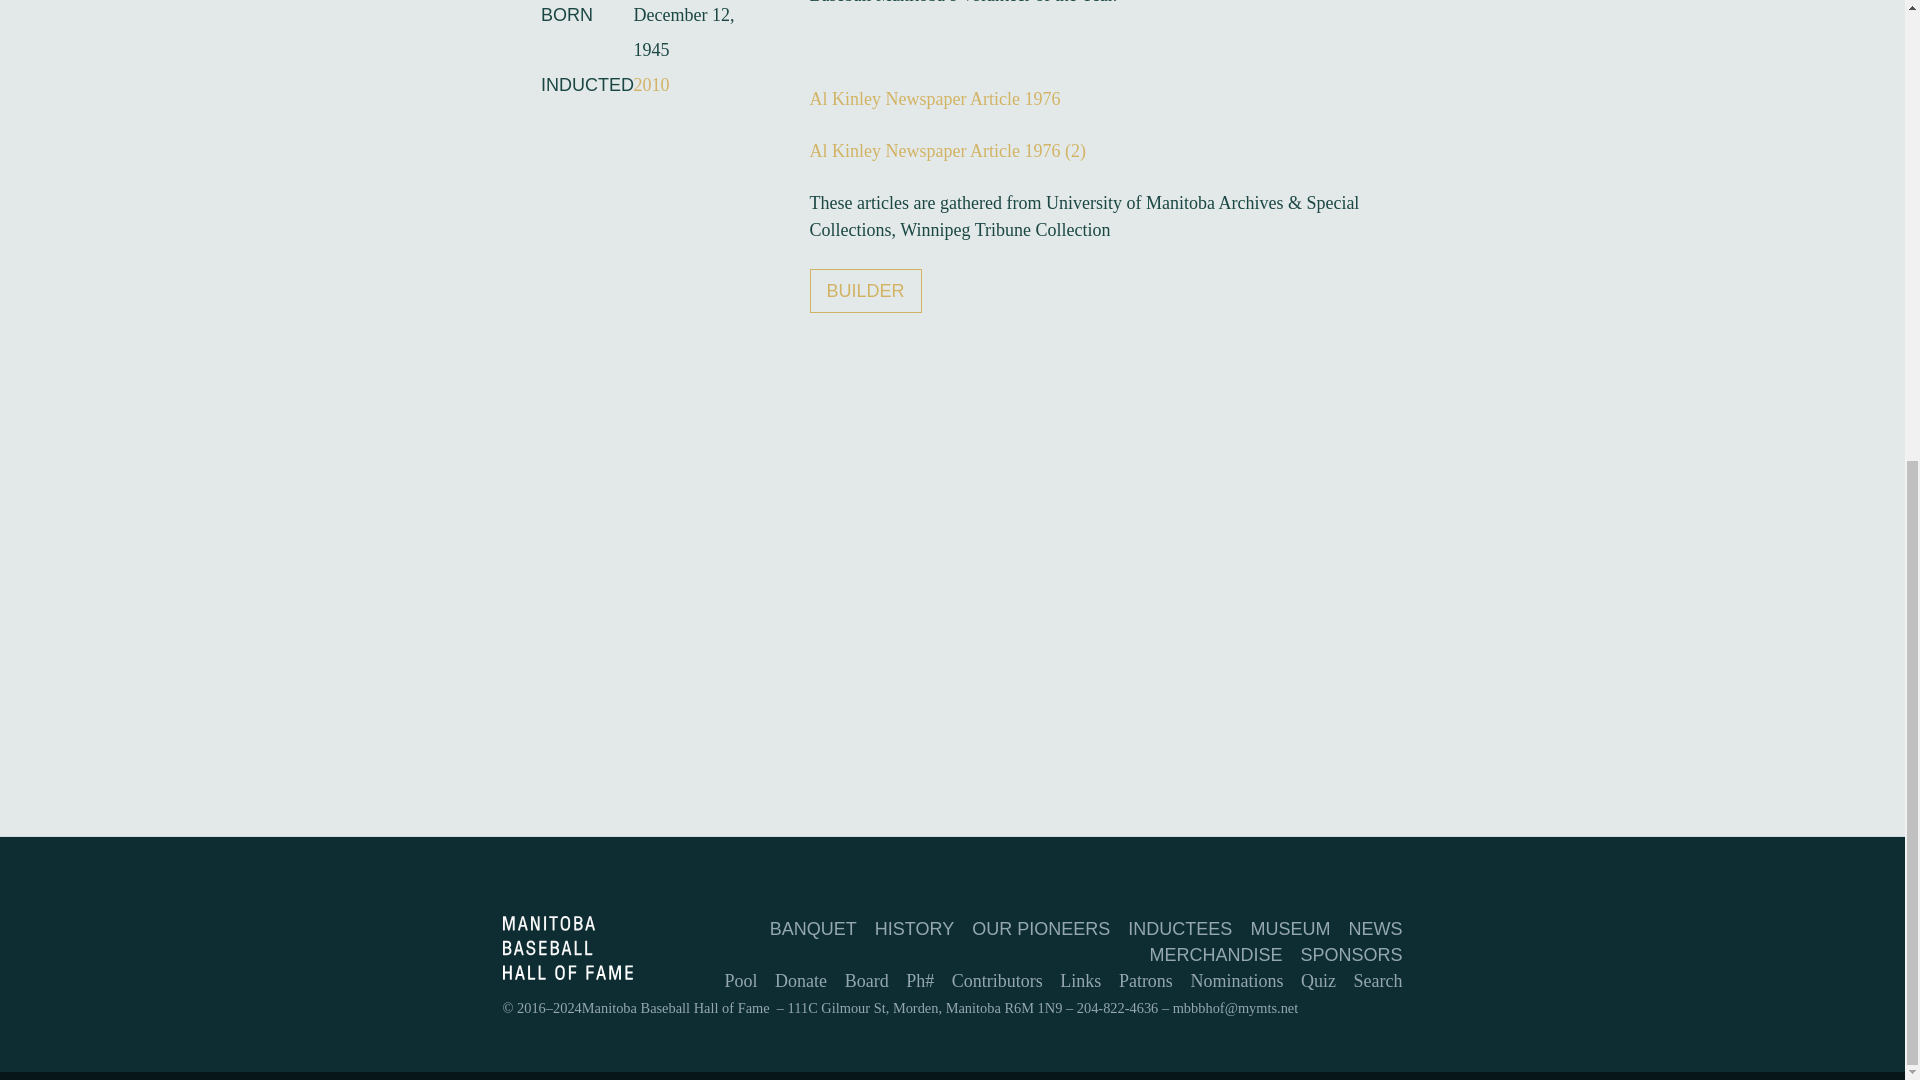  Describe the element at coordinates (1290, 928) in the screenshot. I see `MUSEUM` at that location.